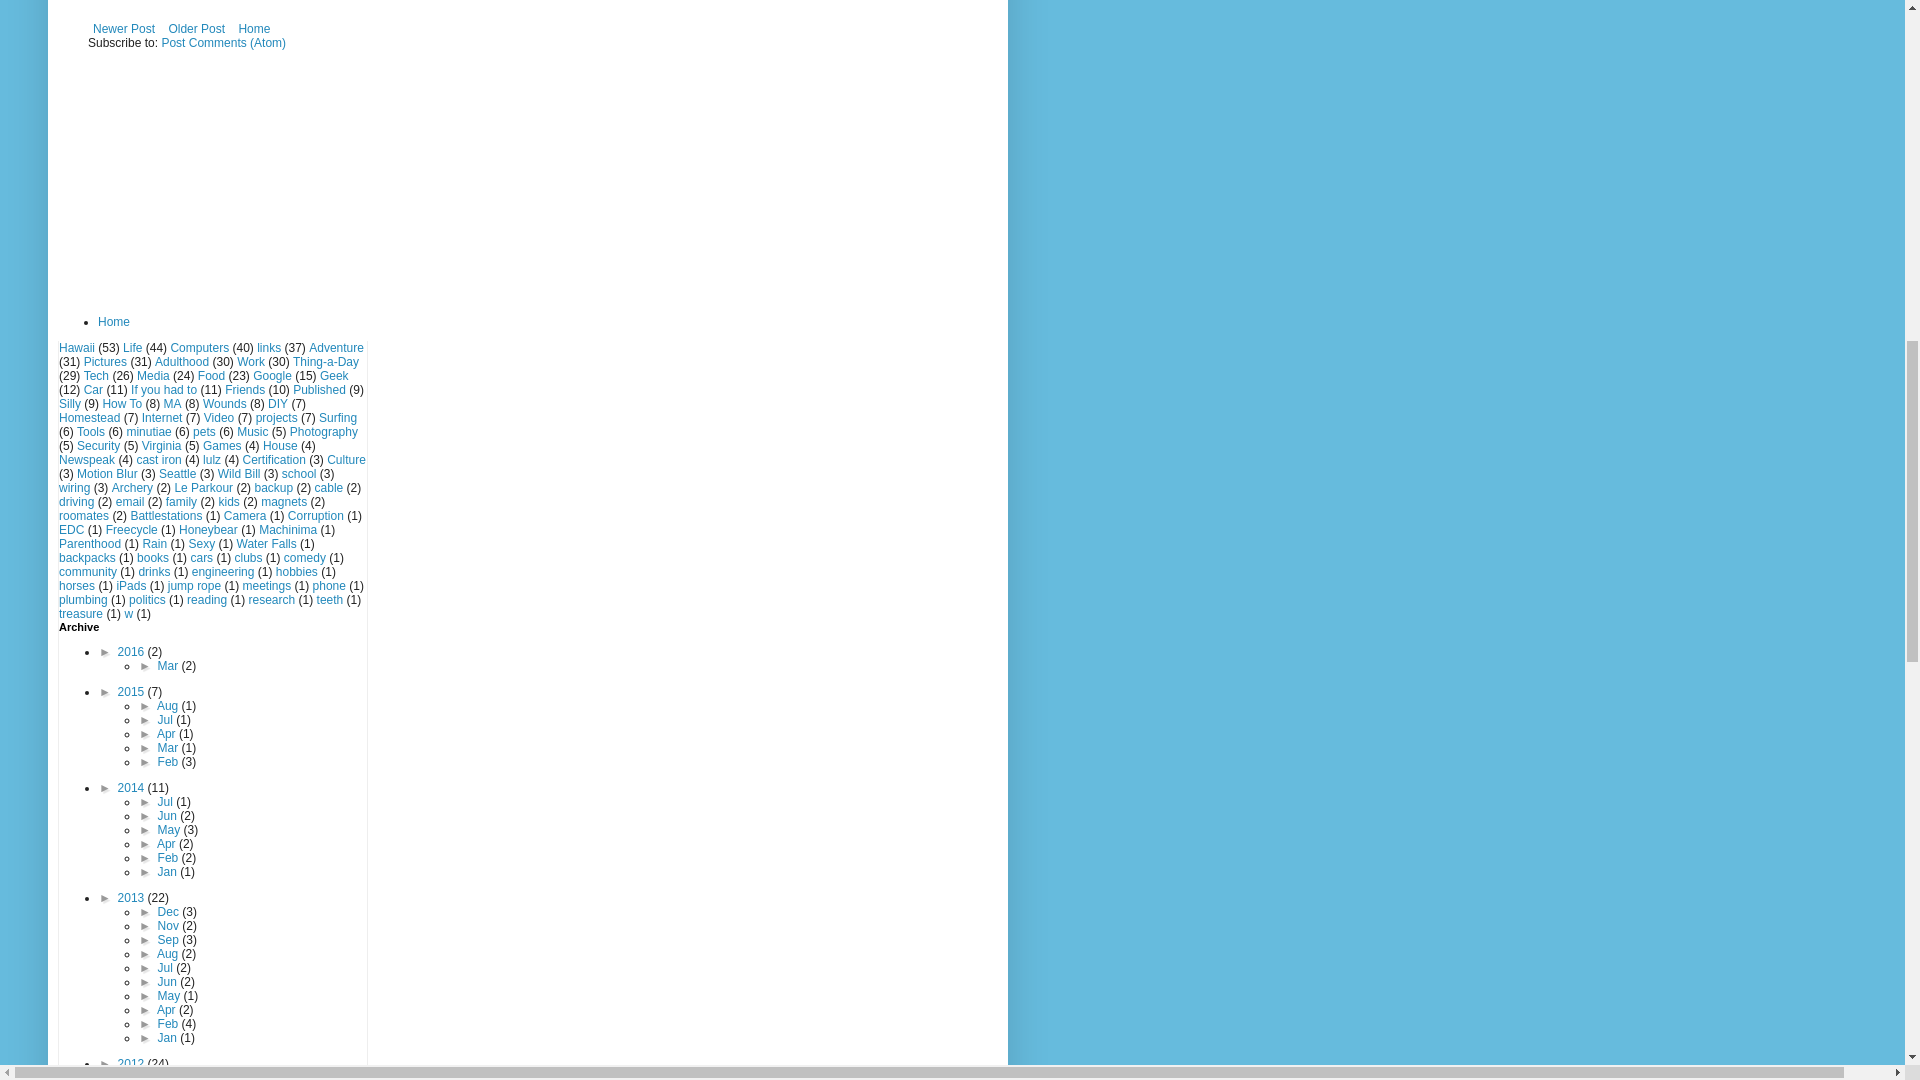 This screenshot has width=1920, height=1080. I want to click on Home, so click(253, 29).